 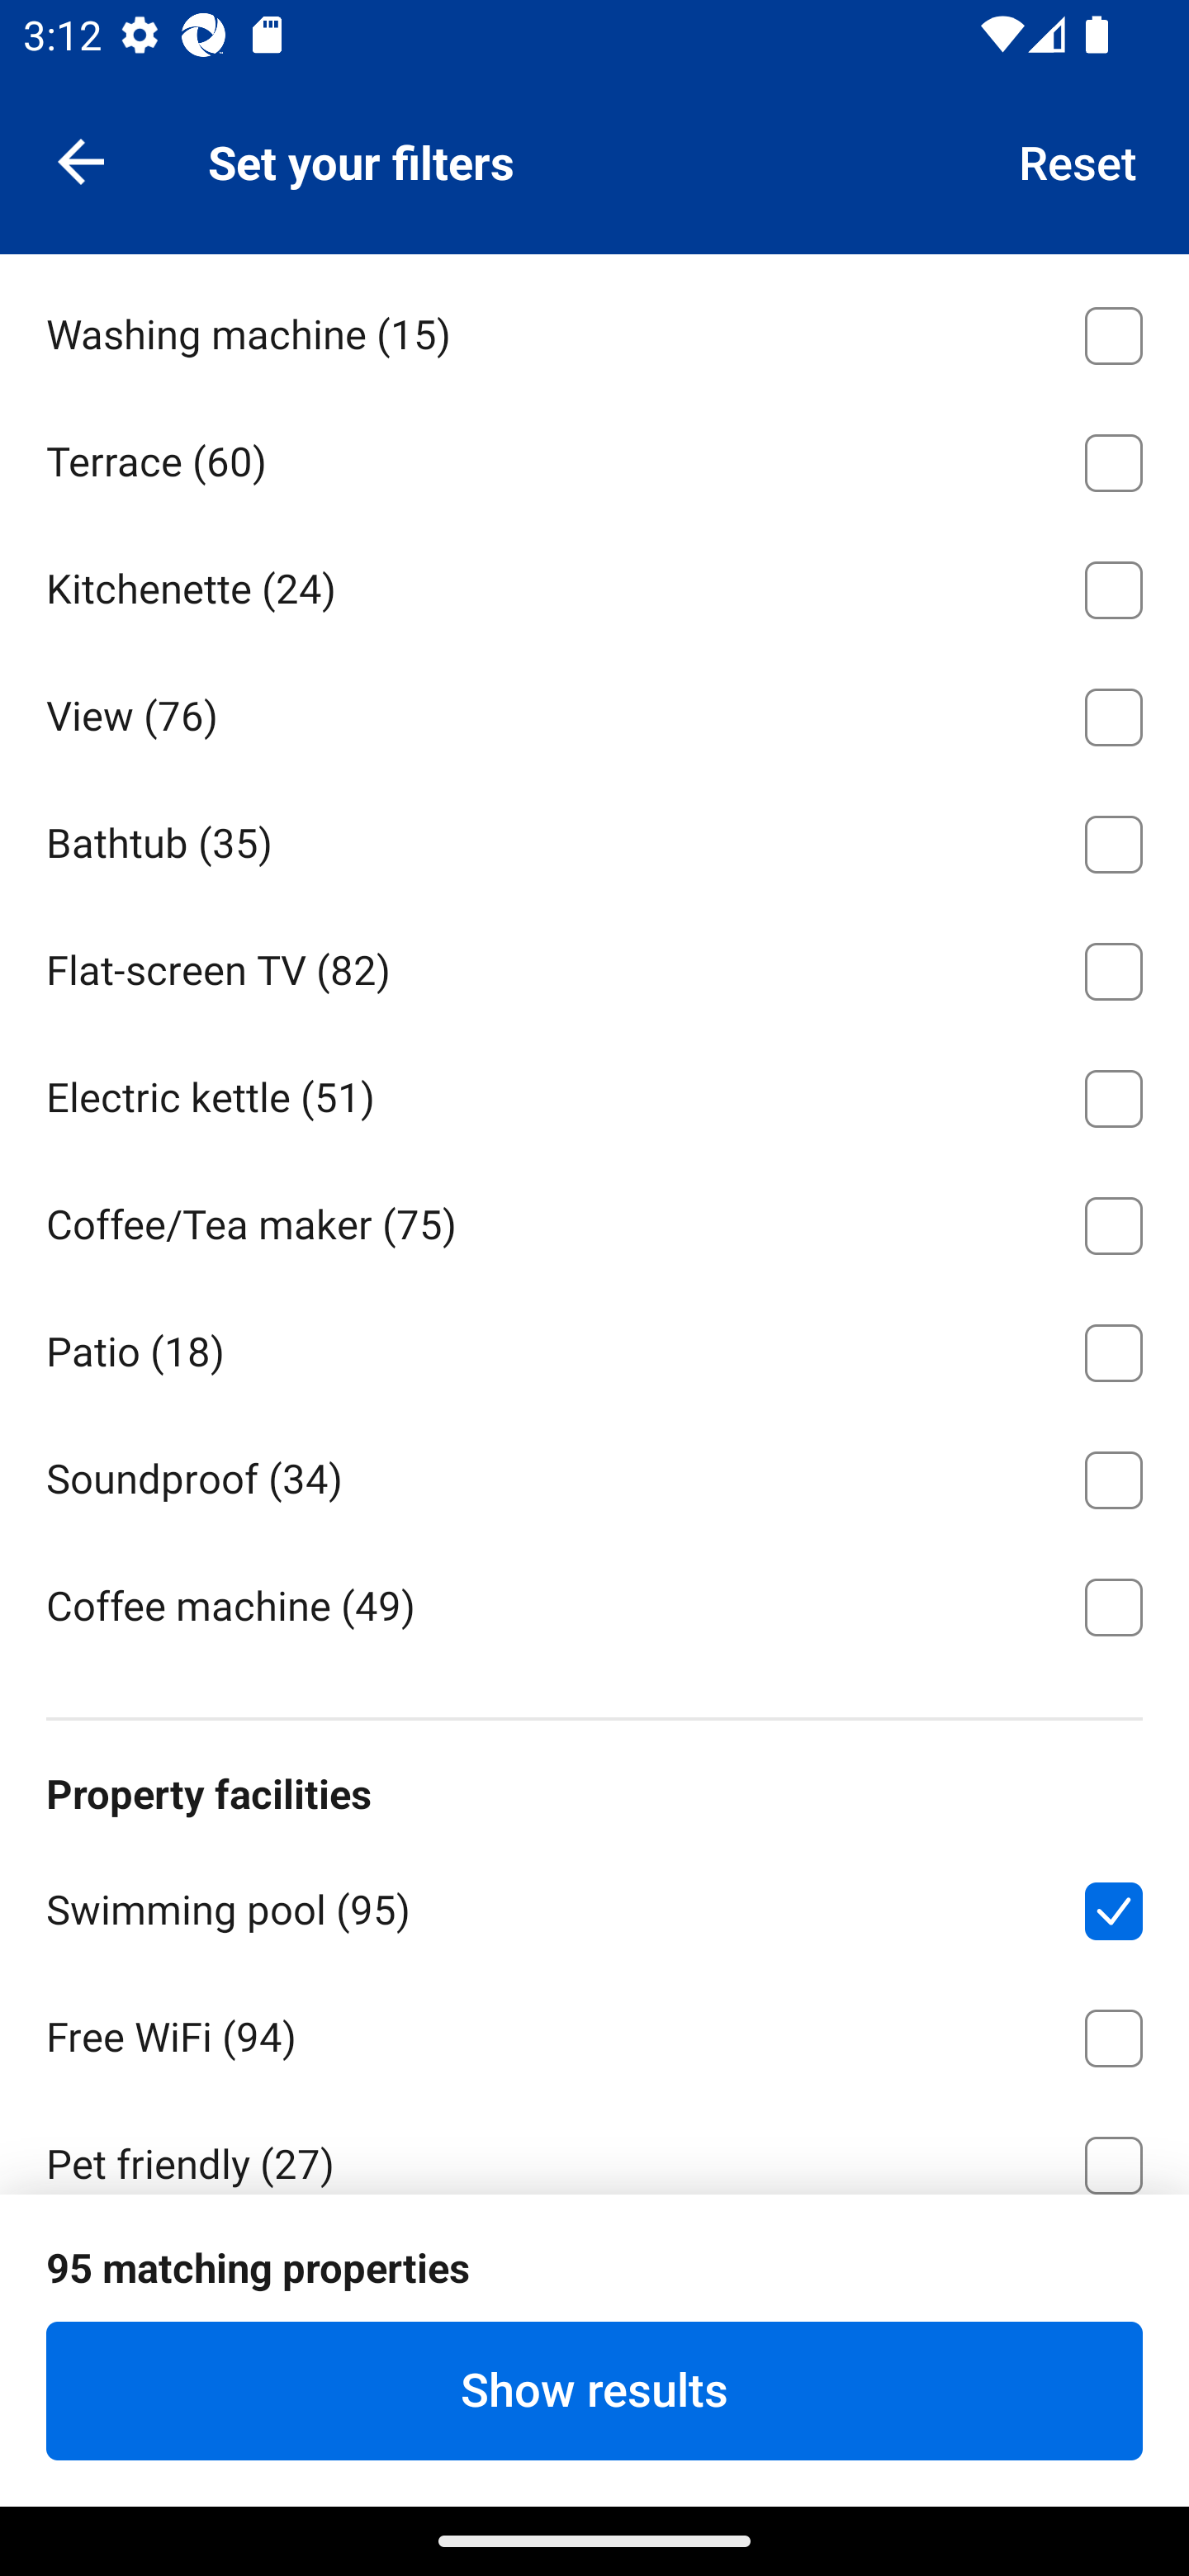 What do you see at coordinates (594, 330) in the screenshot?
I see `Washing machine ⁦(15)` at bounding box center [594, 330].